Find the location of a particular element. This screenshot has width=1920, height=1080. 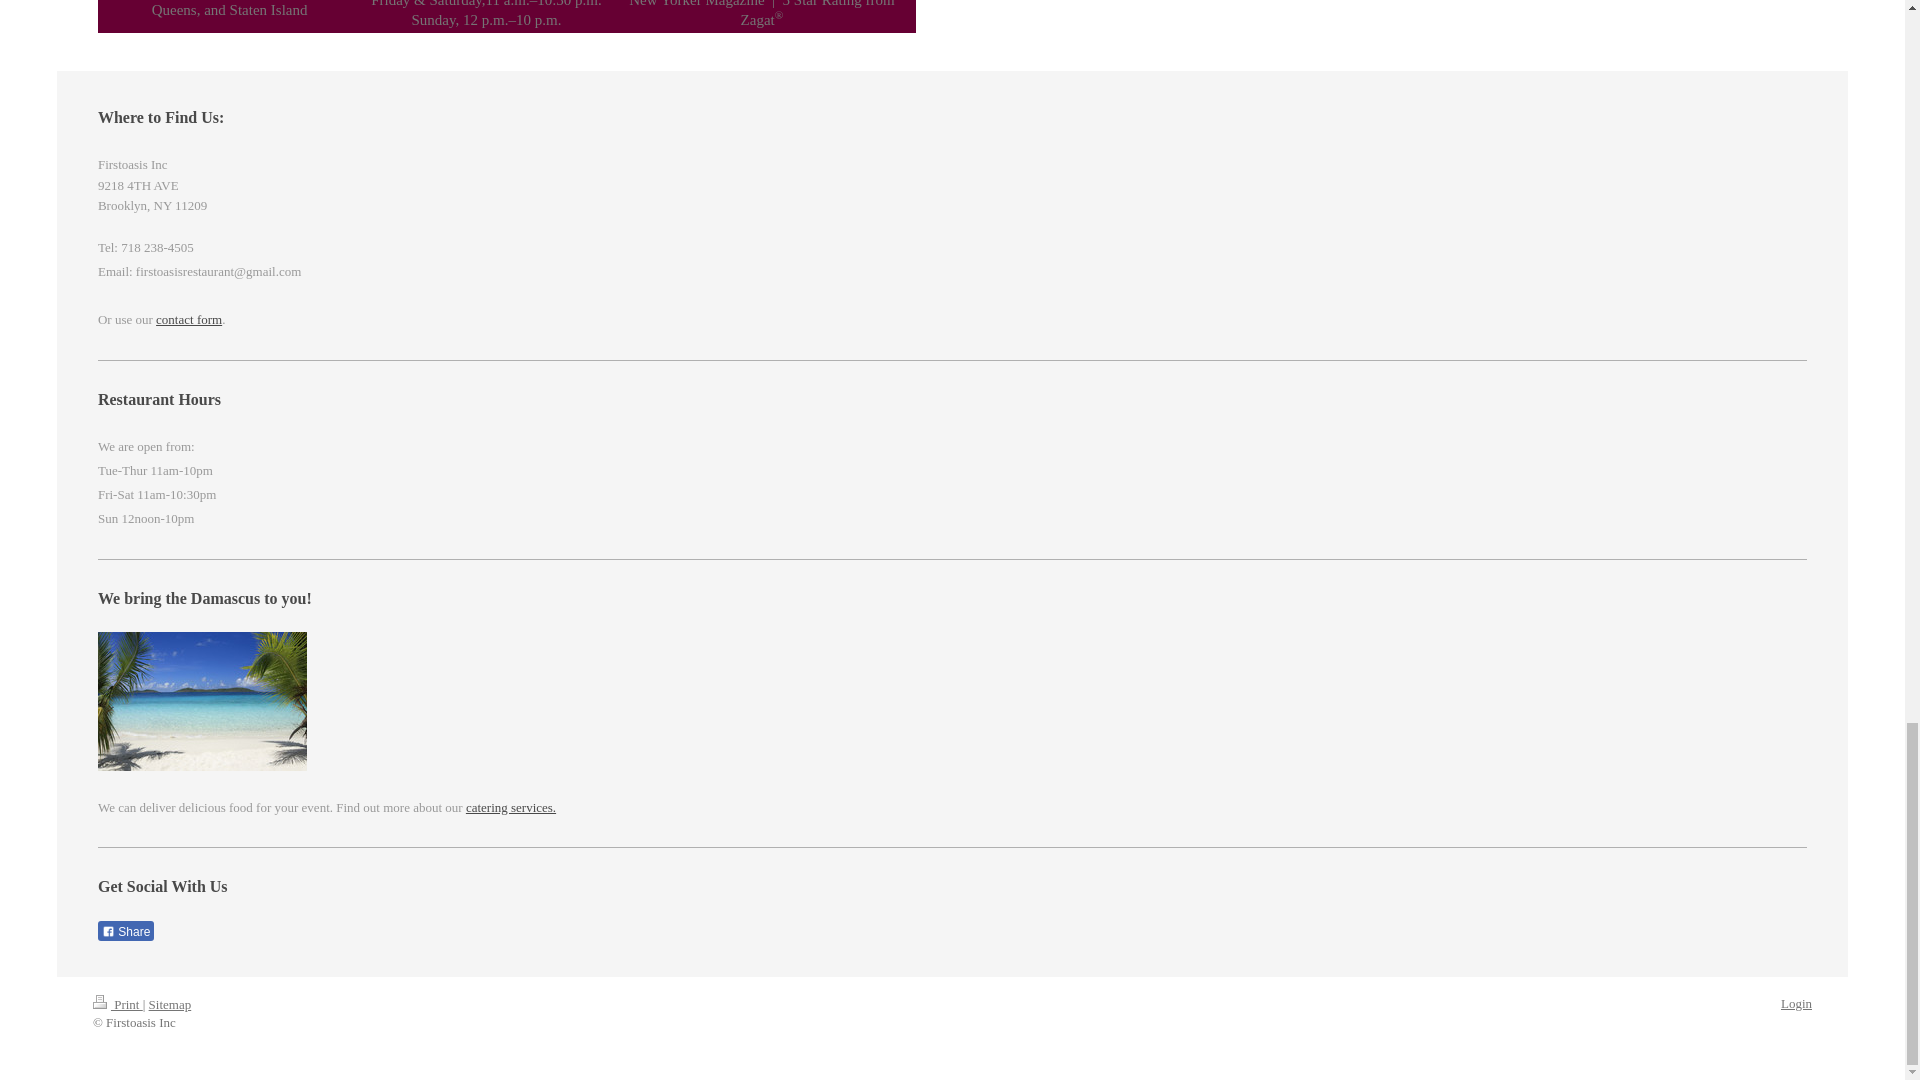

Share is located at coordinates (125, 930).